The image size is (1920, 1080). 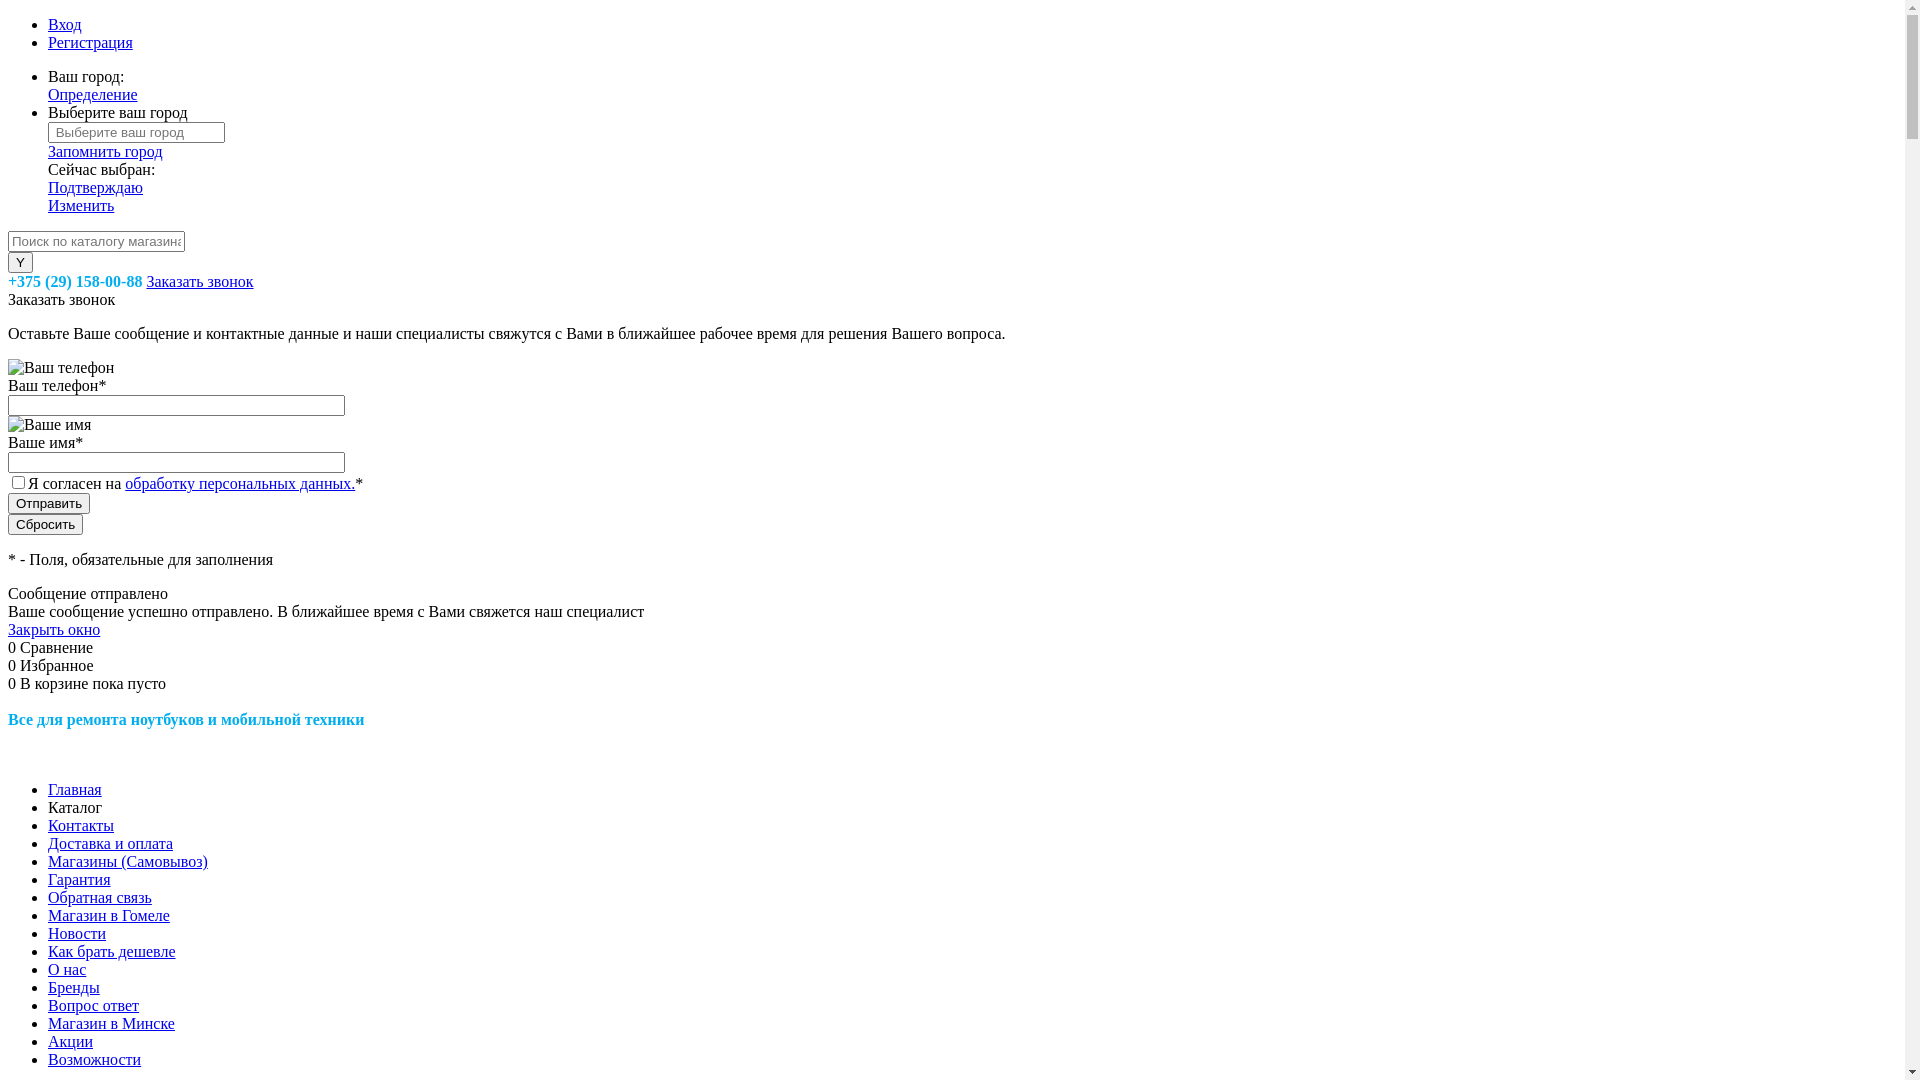 What do you see at coordinates (14, 648) in the screenshot?
I see `0` at bounding box center [14, 648].